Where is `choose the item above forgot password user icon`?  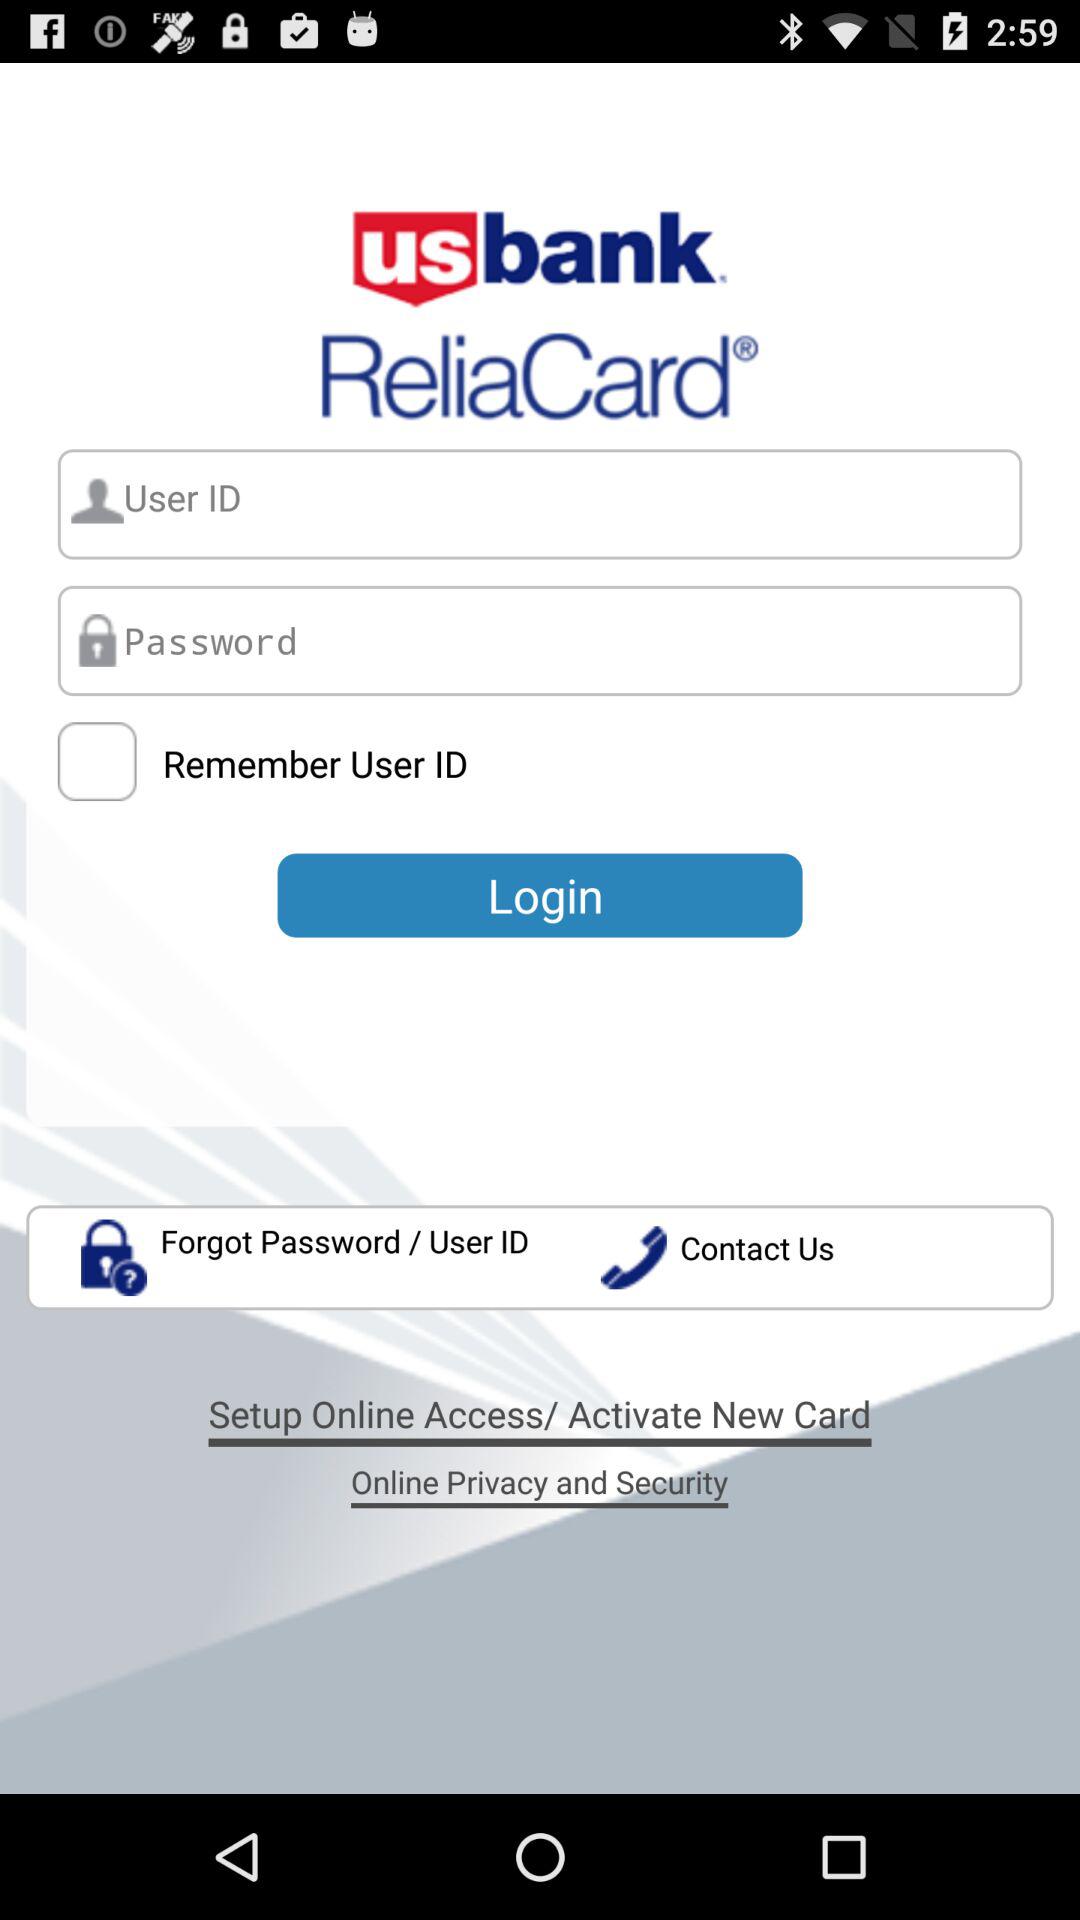
choose the item above forgot password user icon is located at coordinates (96, 762).